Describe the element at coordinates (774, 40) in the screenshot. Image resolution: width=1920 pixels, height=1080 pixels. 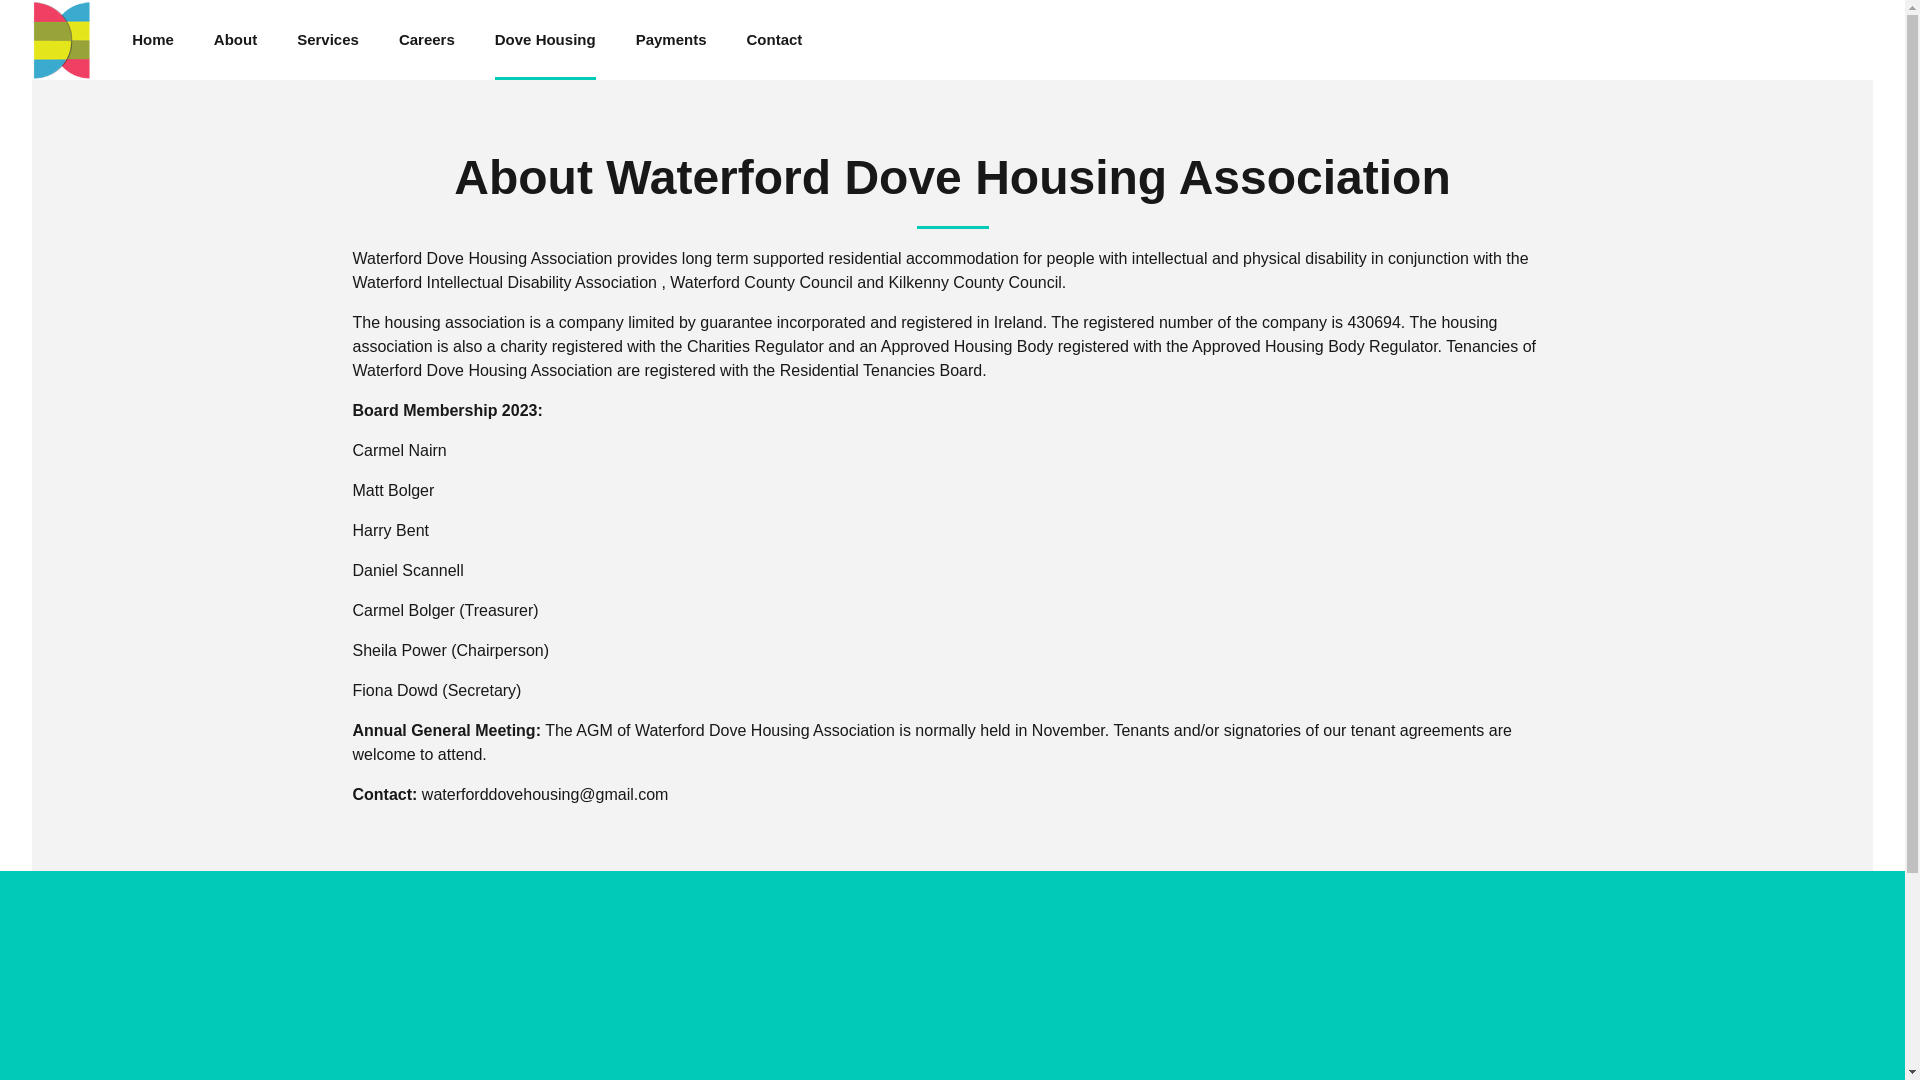
I see `Contact` at that location.